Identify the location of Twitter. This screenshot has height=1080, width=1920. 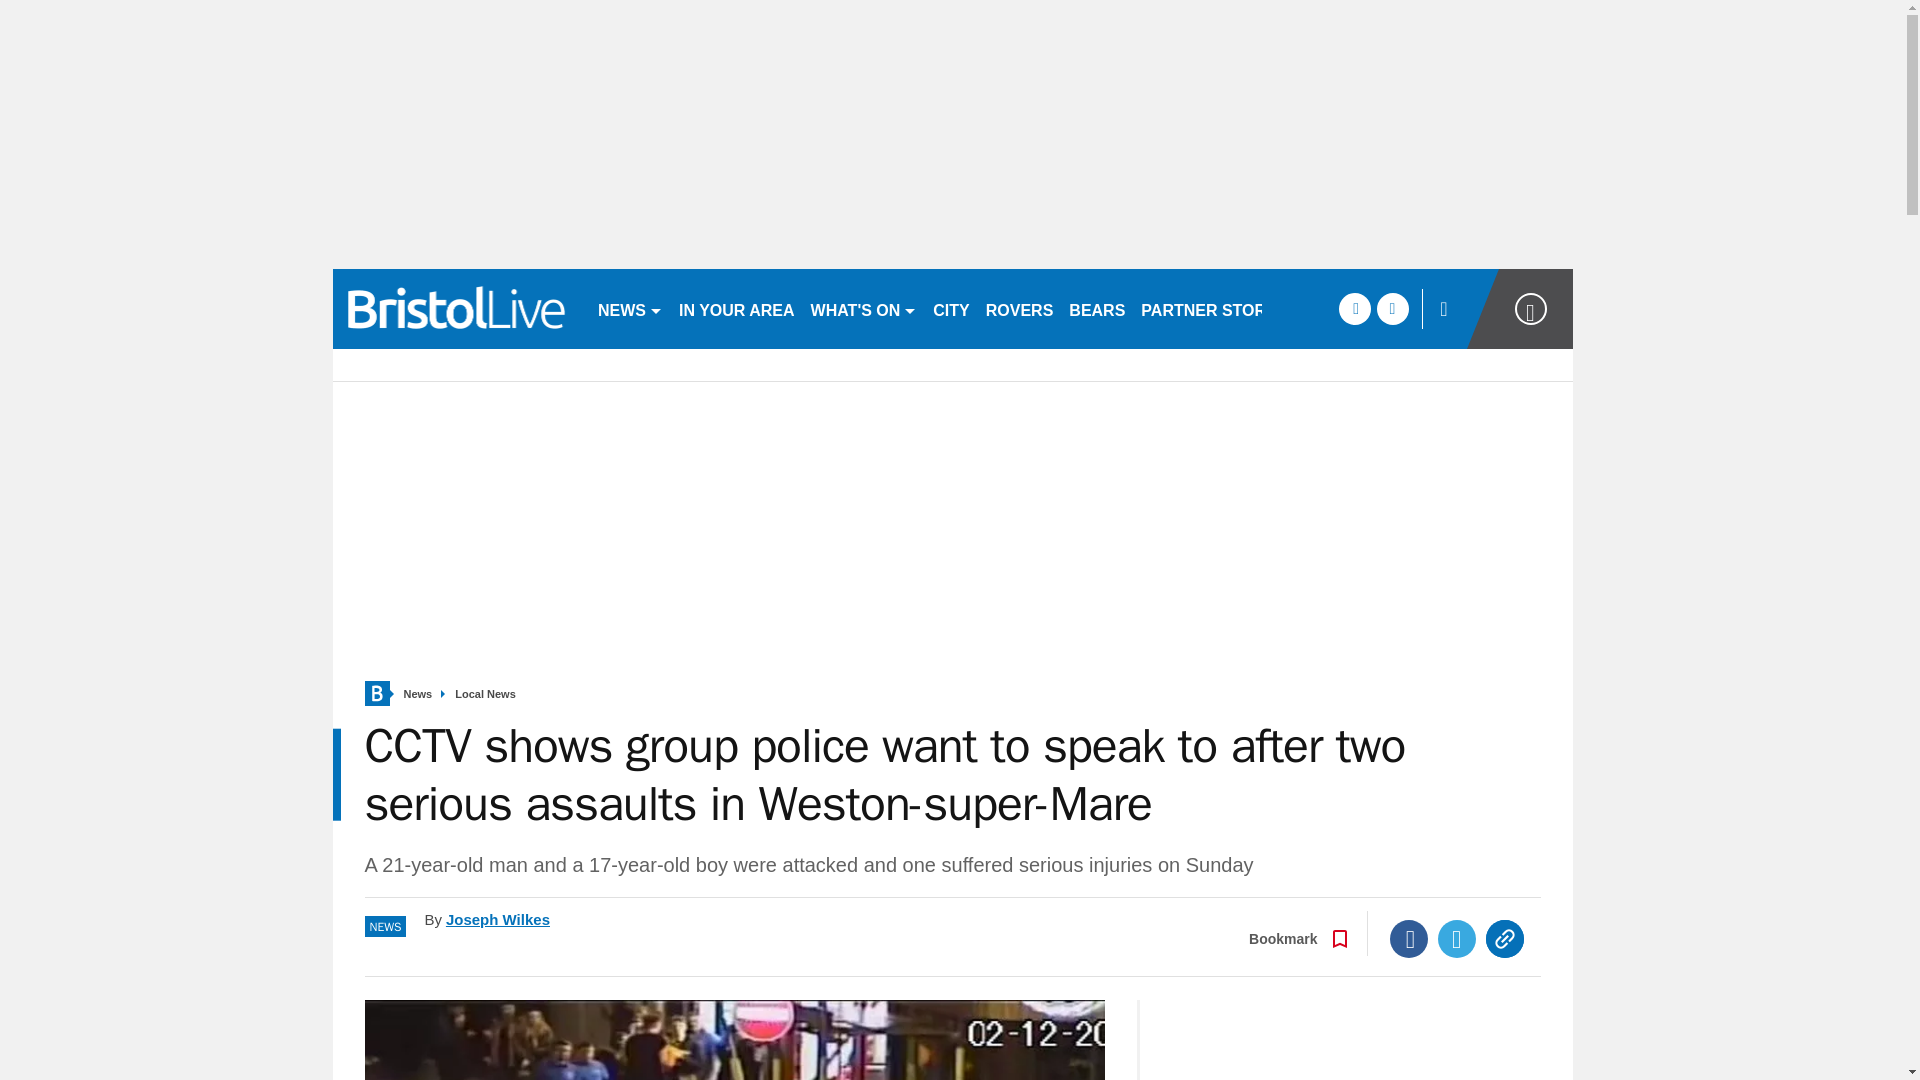
(1457, 938).